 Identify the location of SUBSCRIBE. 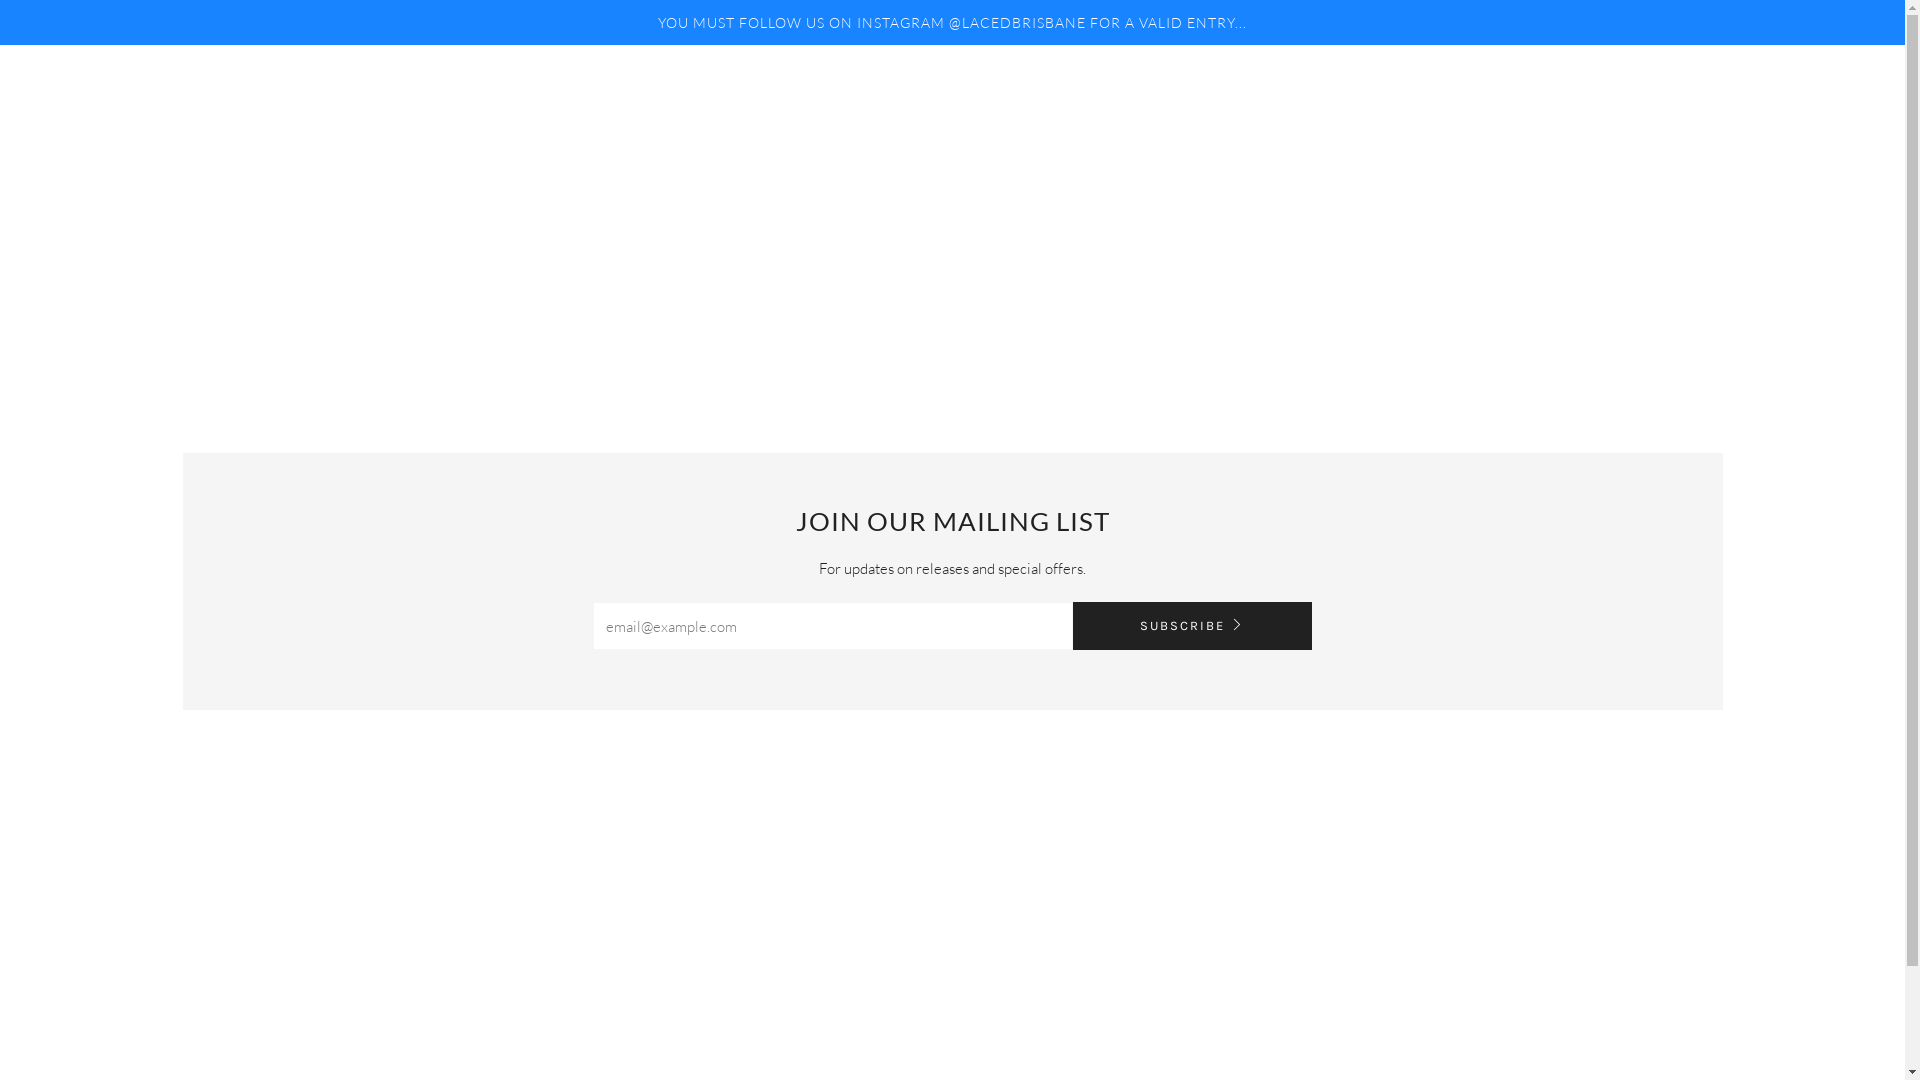
(1192, 626).